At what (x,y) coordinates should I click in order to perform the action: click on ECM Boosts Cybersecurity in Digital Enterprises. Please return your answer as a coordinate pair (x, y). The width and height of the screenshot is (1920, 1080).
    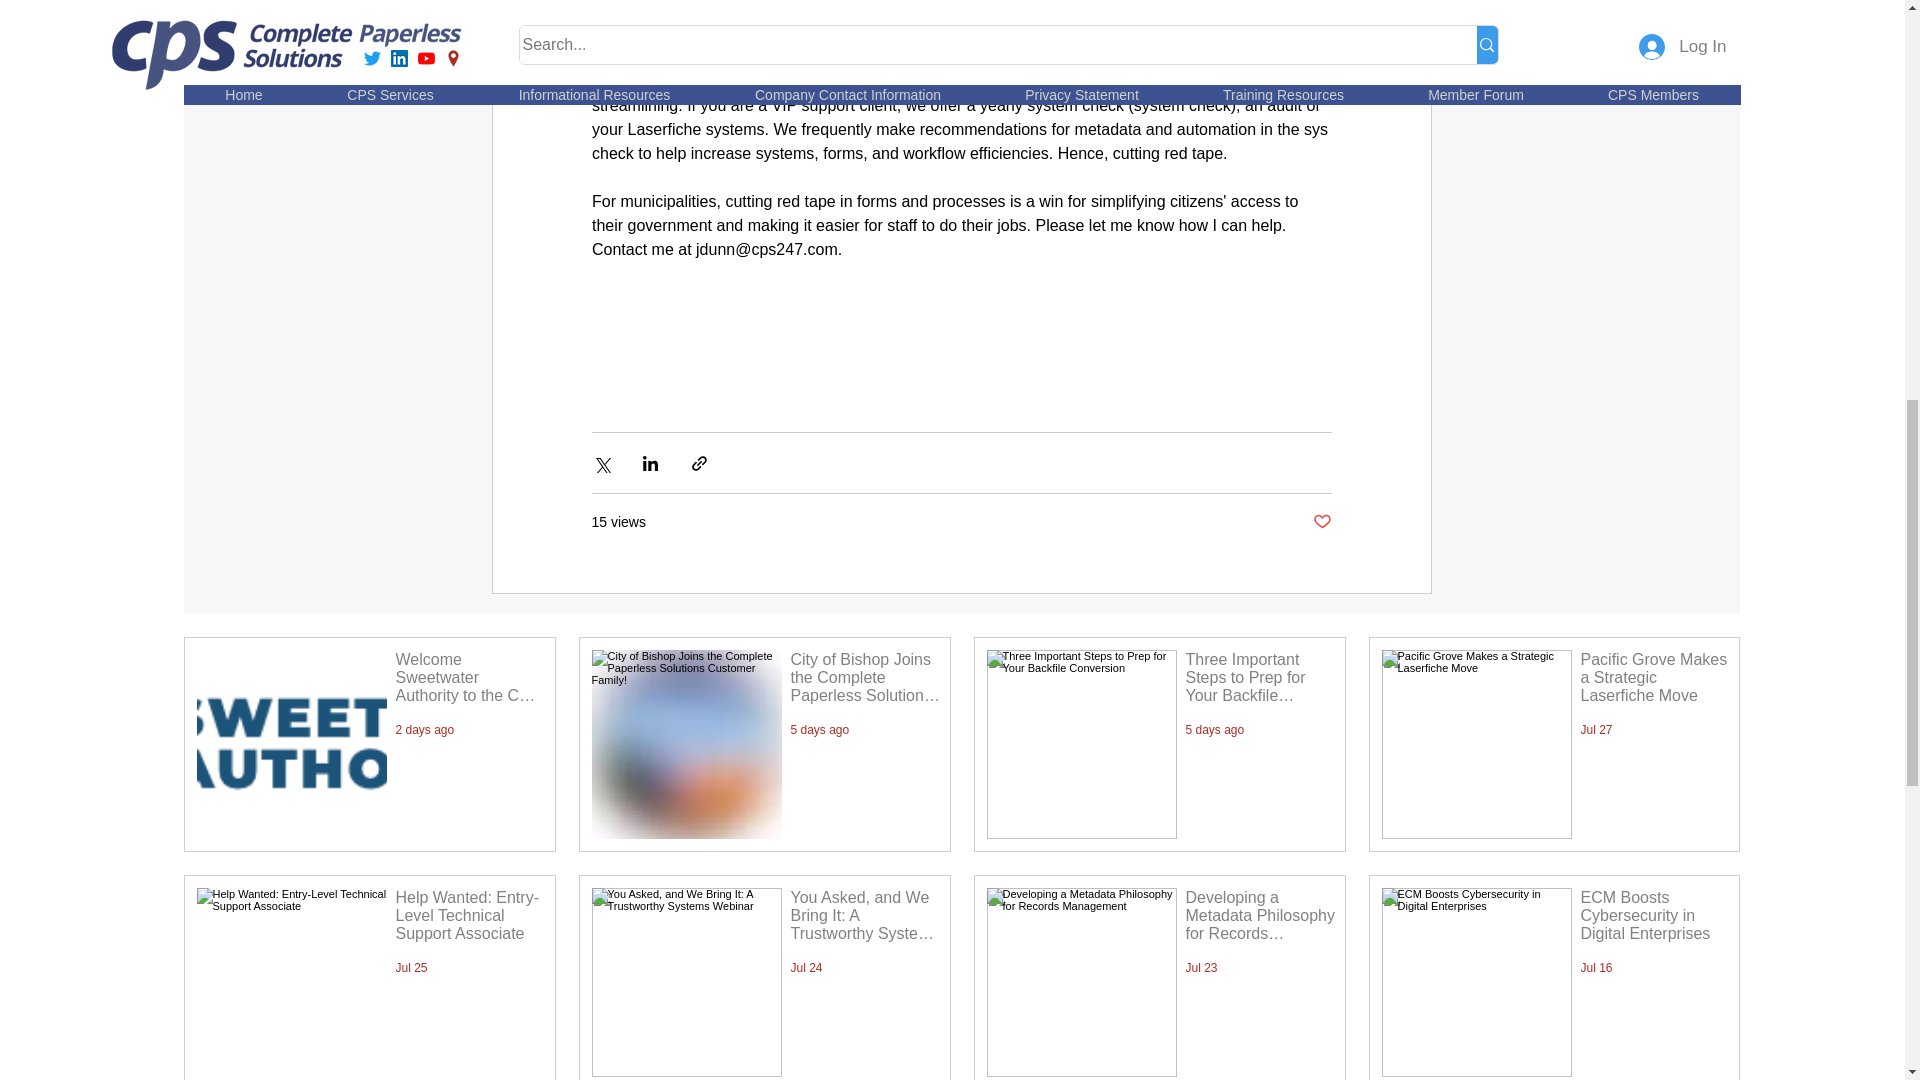
    Looking at the image, I should click on (1654, 920).